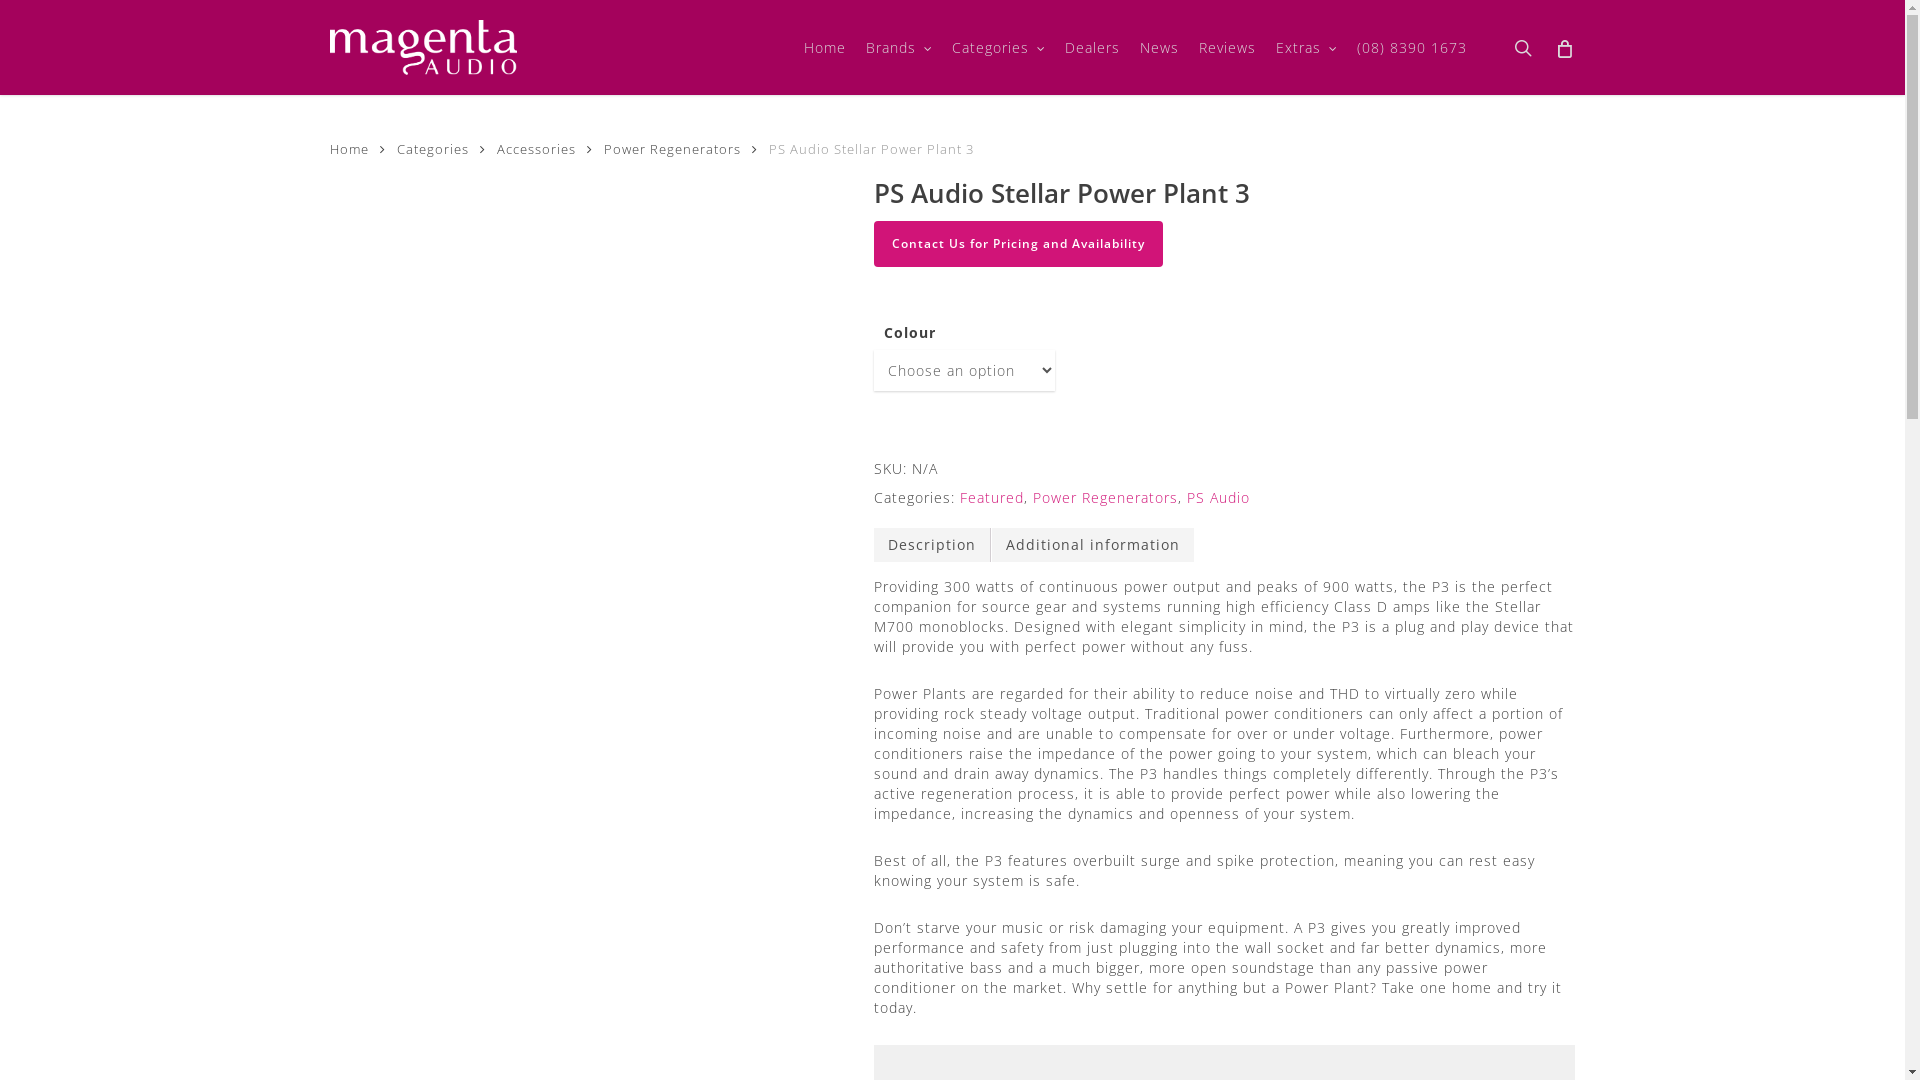 This screenshot has width=1920, height=1080. Describe the element at coordinates (1093, 545) in the screenshot. I see `Additional information` at that location.